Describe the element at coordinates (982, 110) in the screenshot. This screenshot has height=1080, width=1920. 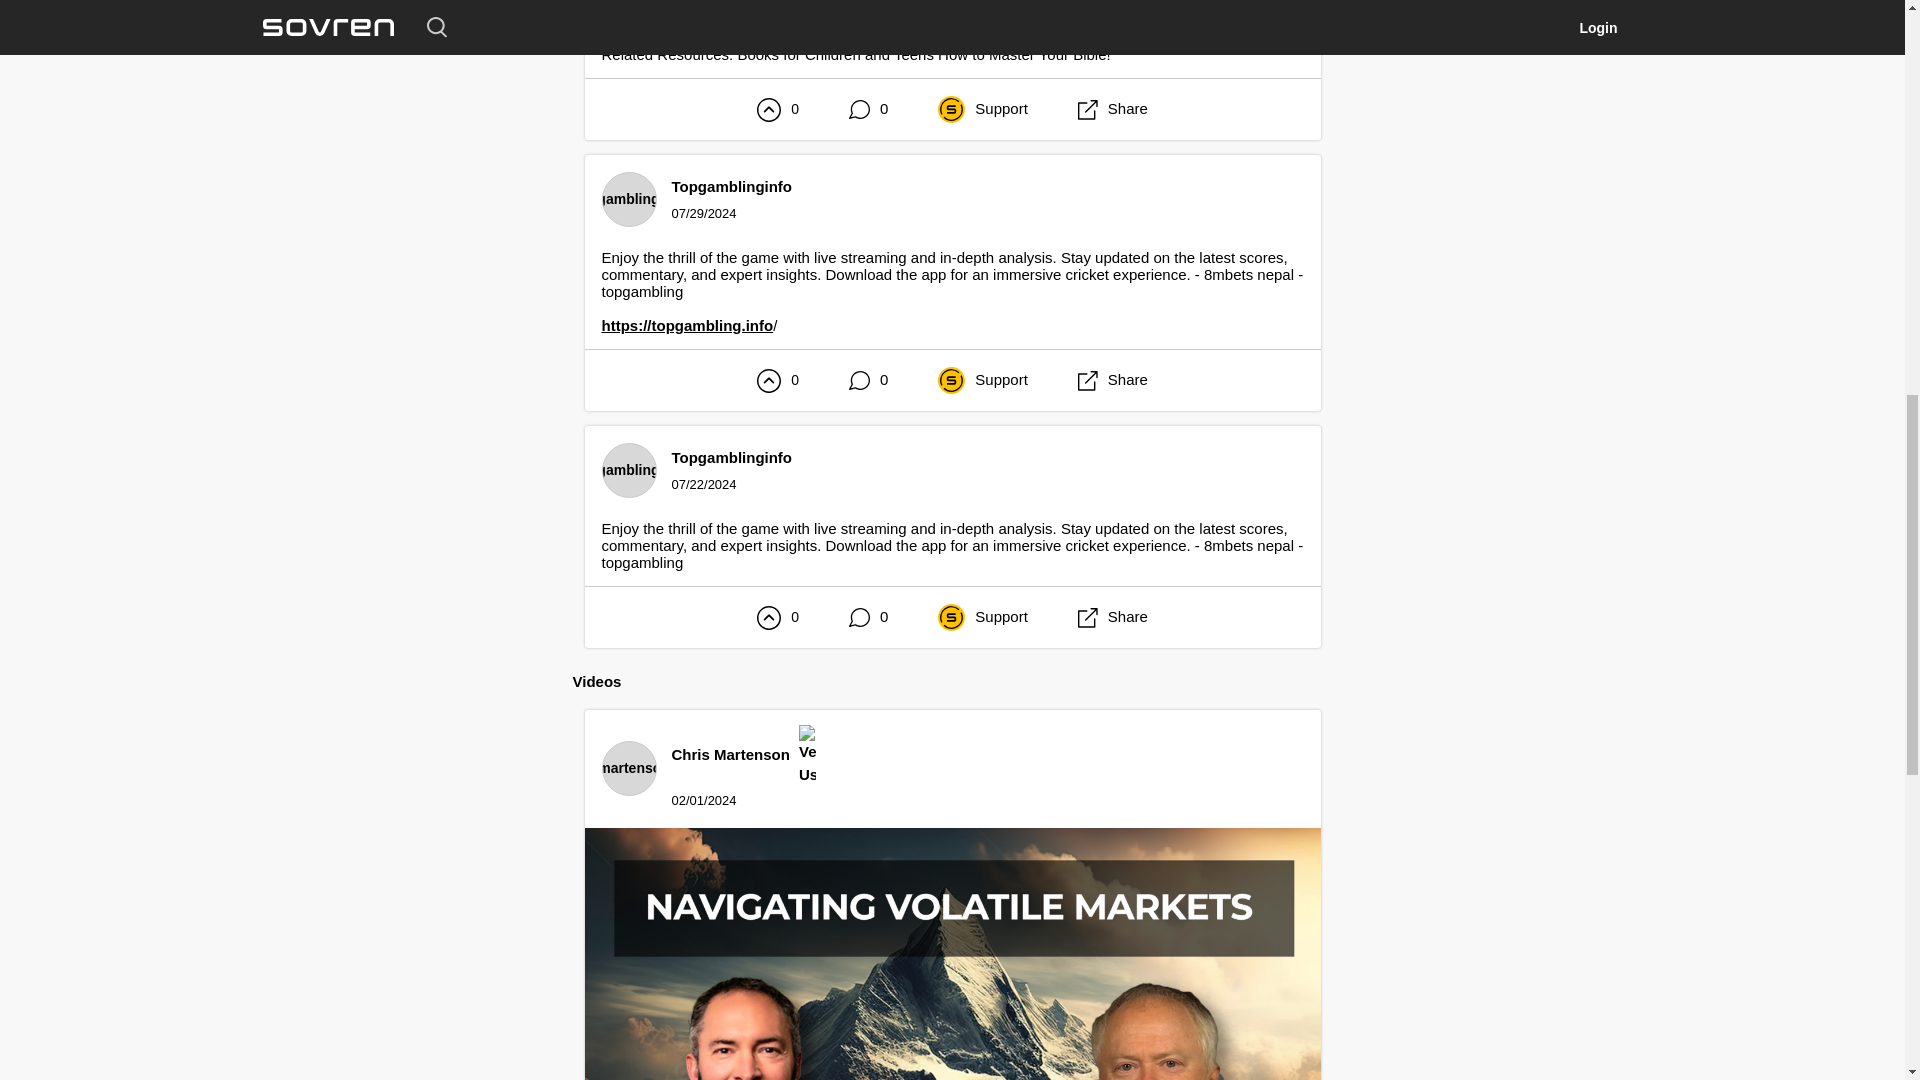
I see `Support` at that location.